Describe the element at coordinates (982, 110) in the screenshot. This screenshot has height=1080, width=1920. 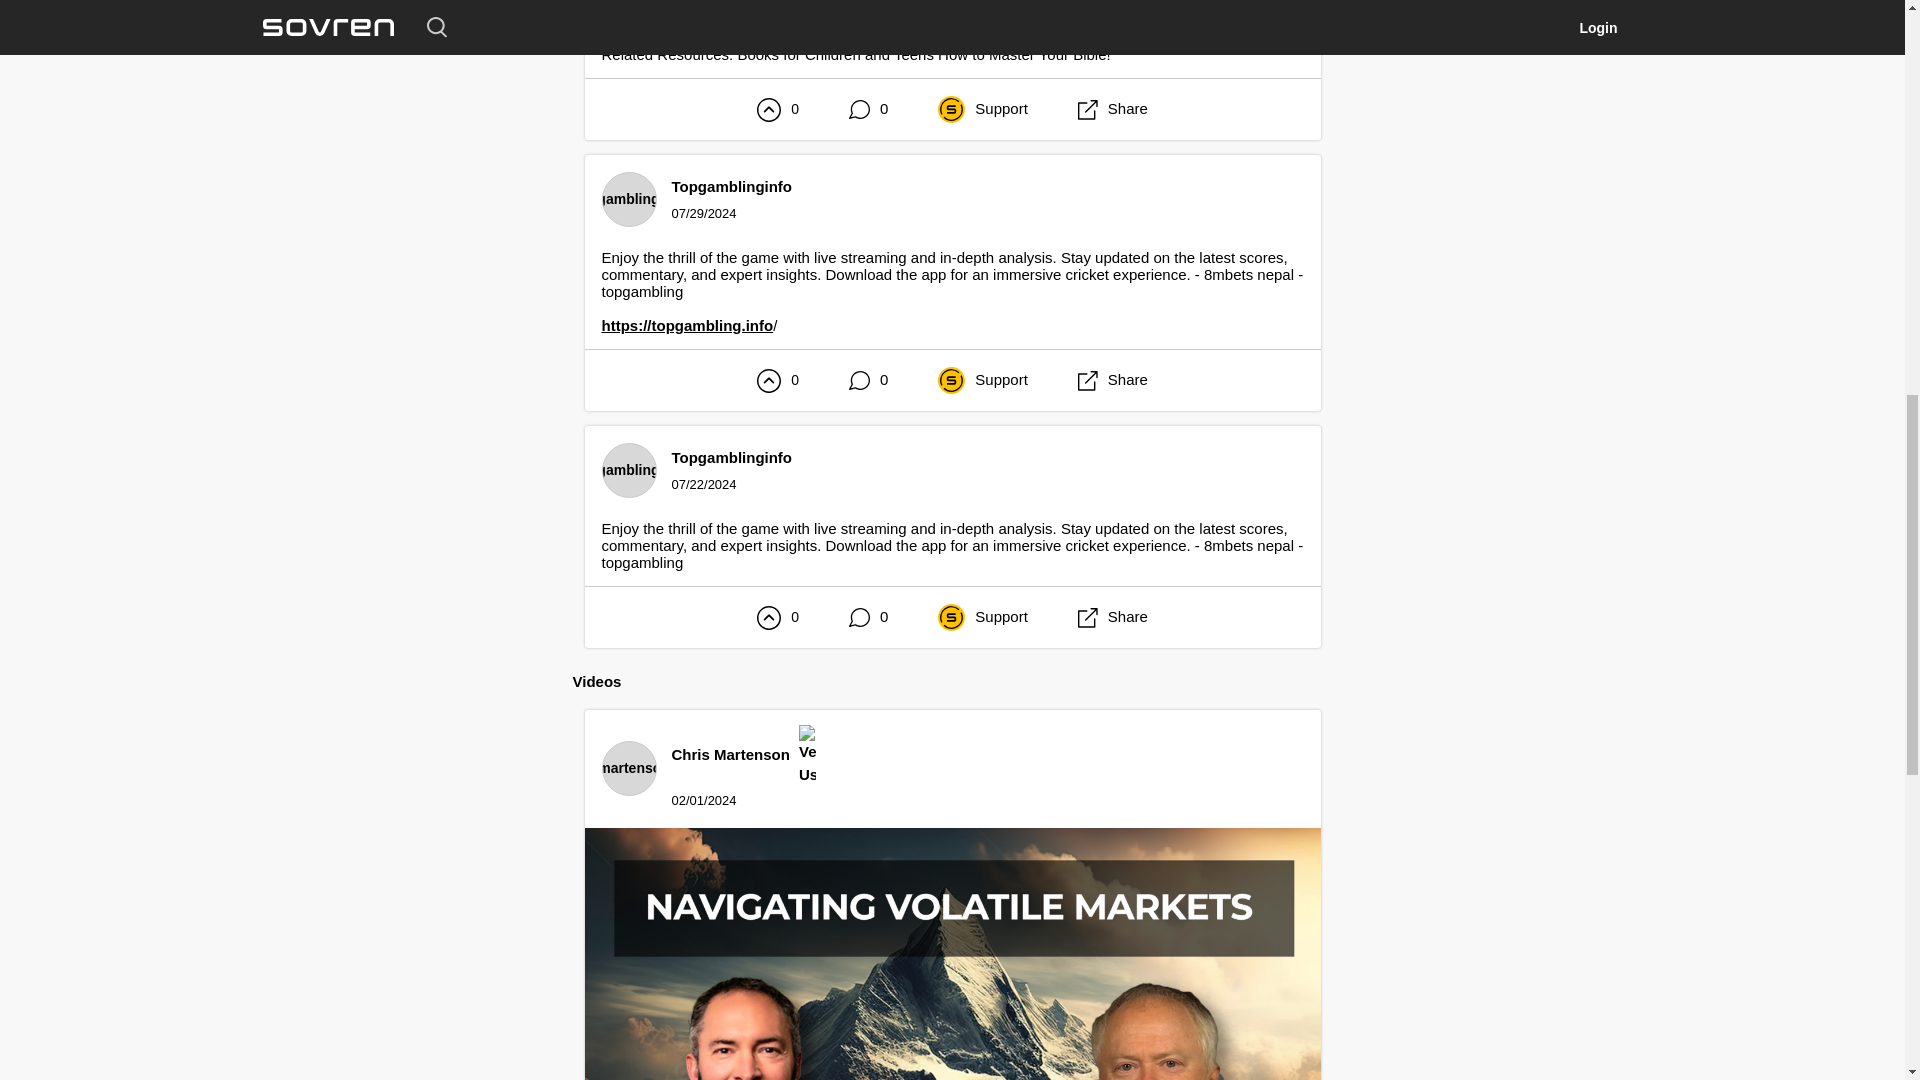
I see `Support` at that location.